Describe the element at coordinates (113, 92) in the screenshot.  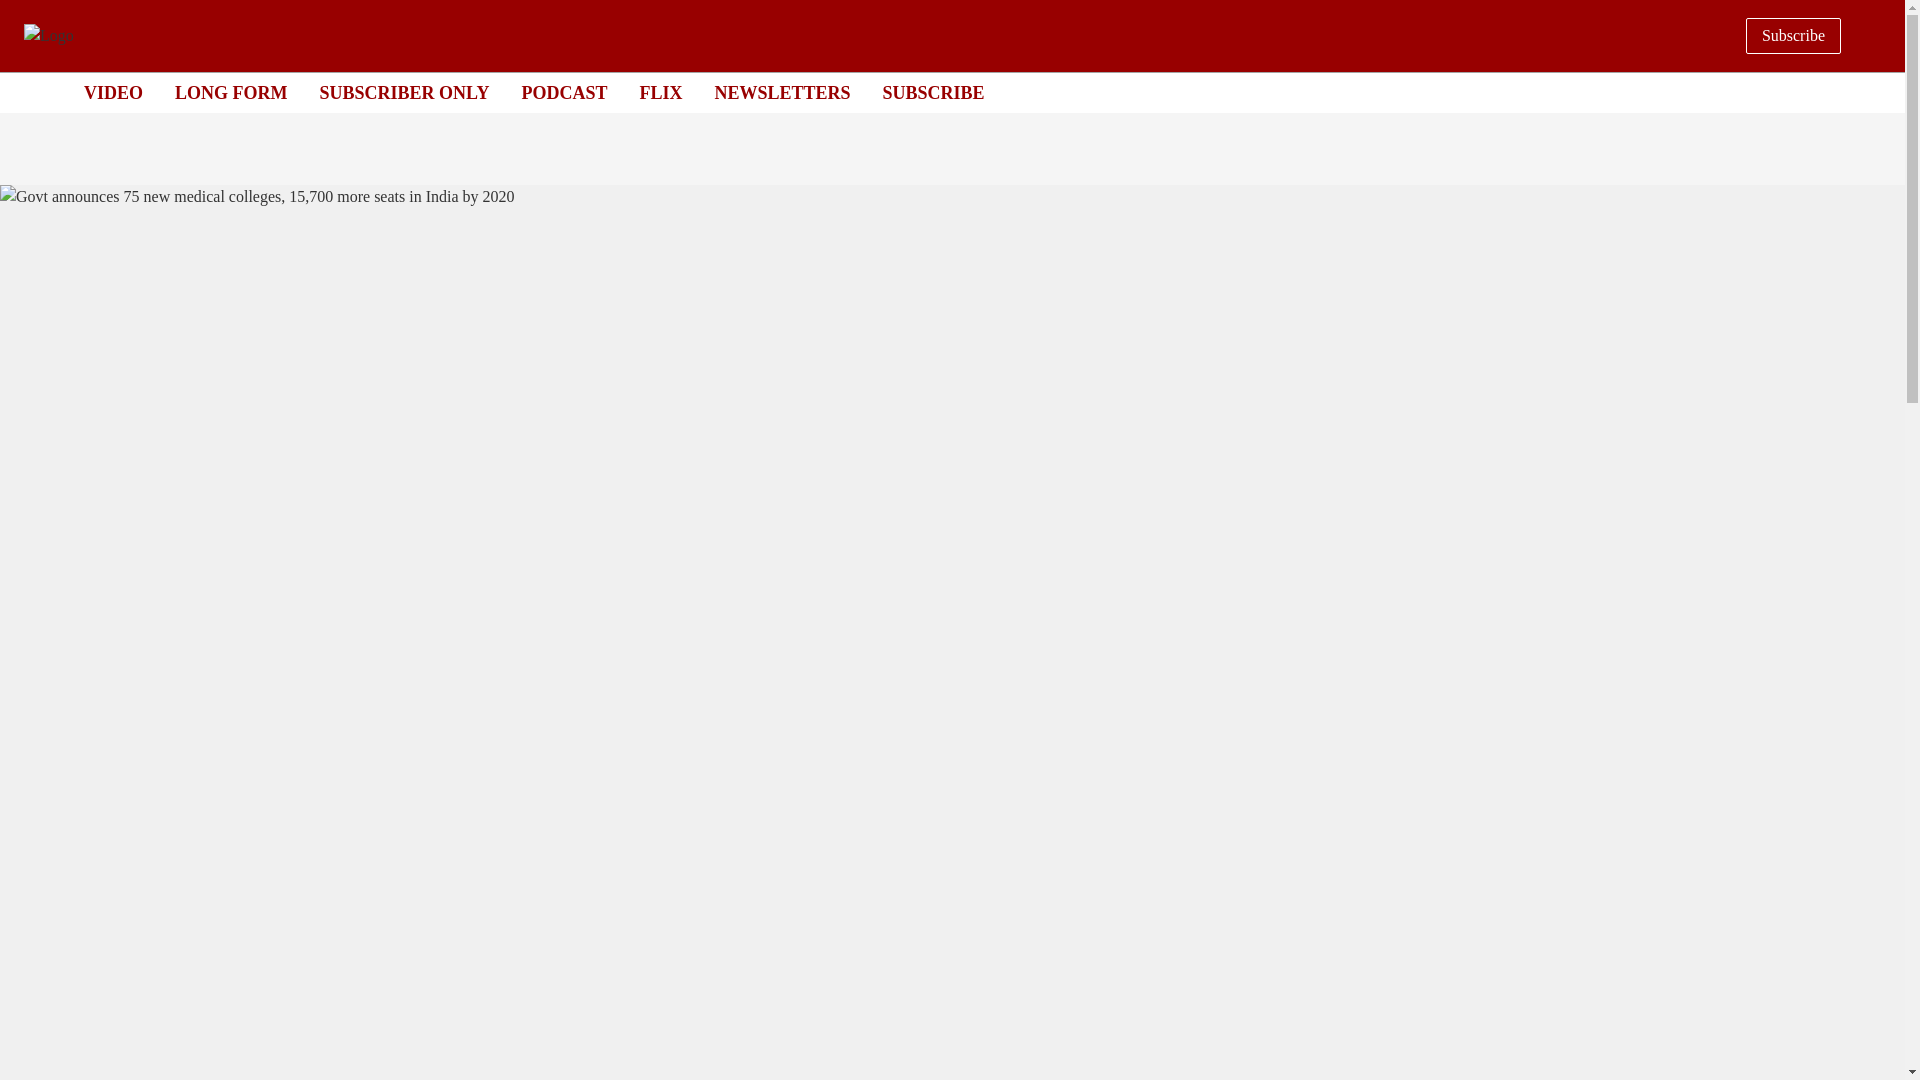
I see `VIDEO` at that location.